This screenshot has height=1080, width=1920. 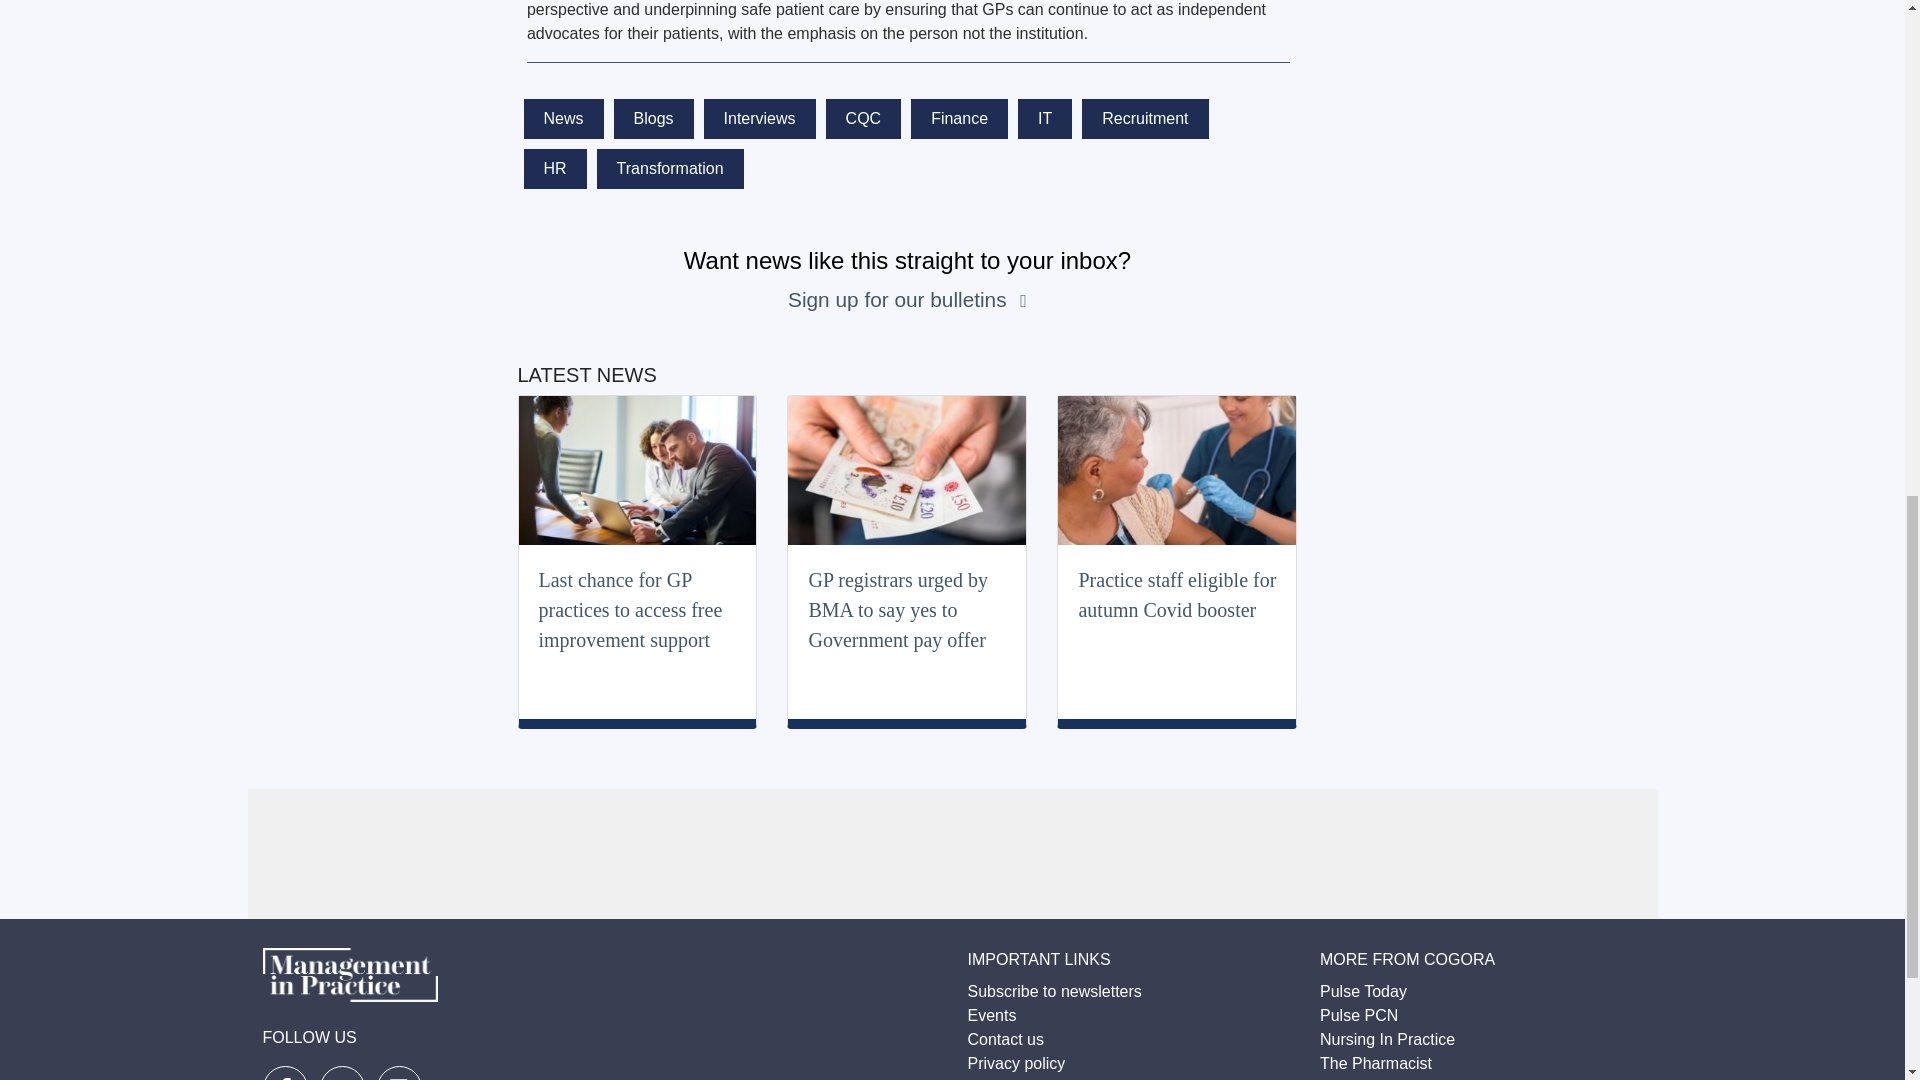 I want to click on The Pharmacist, so click(x=1376, y=1064).